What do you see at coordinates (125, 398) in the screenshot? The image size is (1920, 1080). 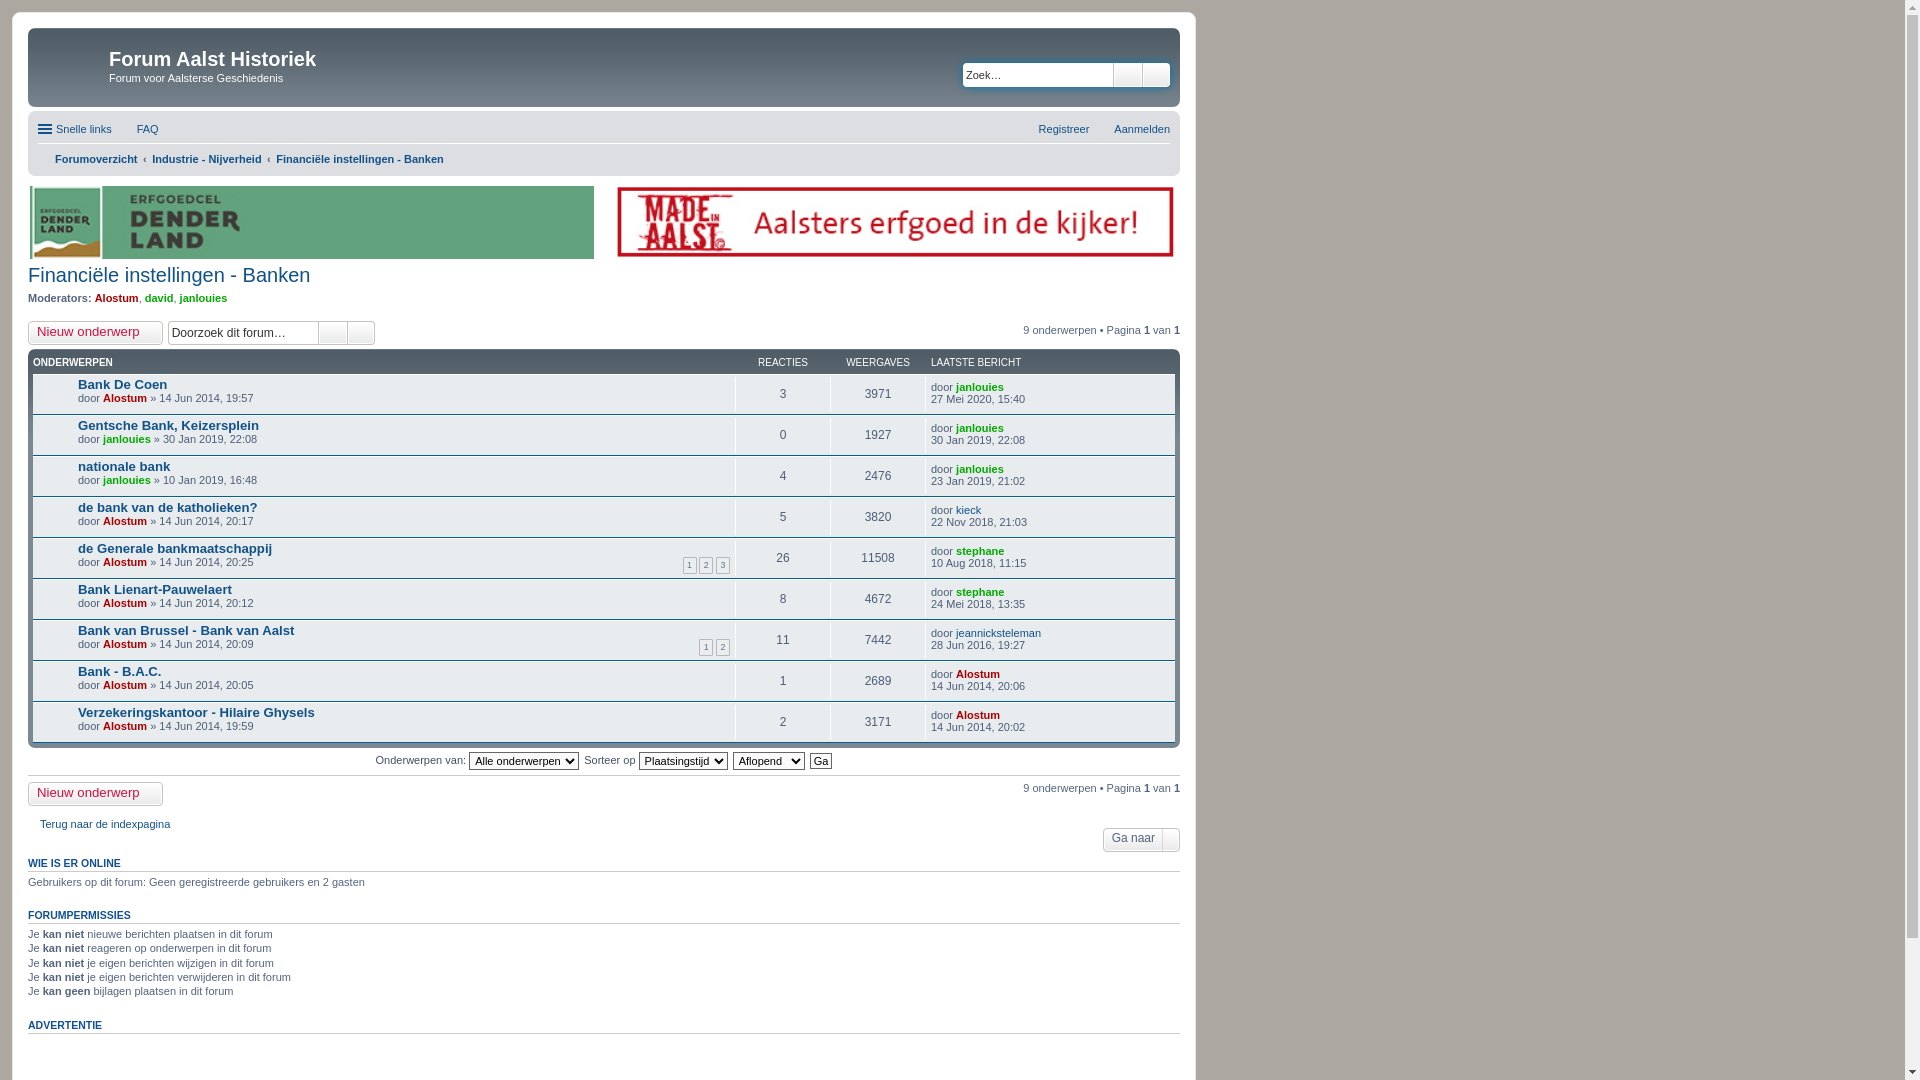 I see `Alostum` at bounding box center [125, 398].